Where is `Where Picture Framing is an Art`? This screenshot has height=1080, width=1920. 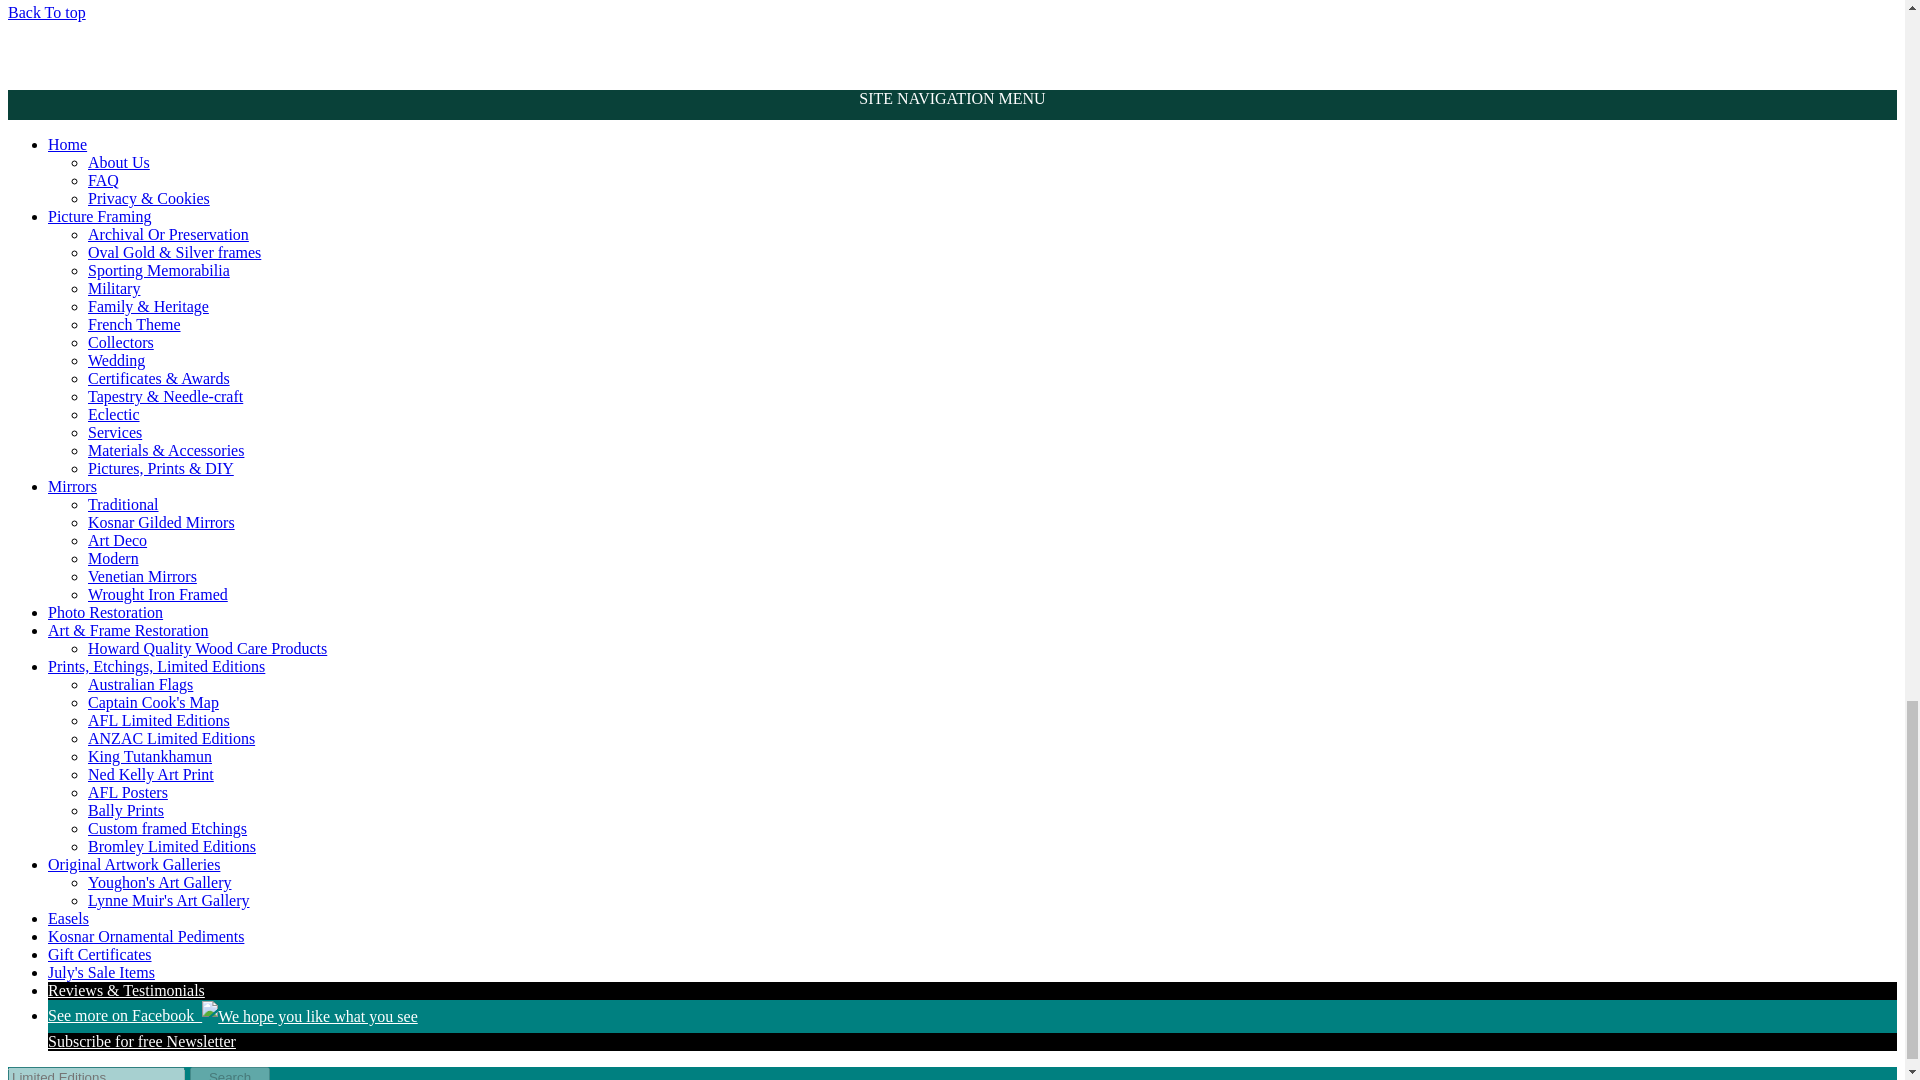
Where Picture Framing is an Art is located at coordinates (67, 144).